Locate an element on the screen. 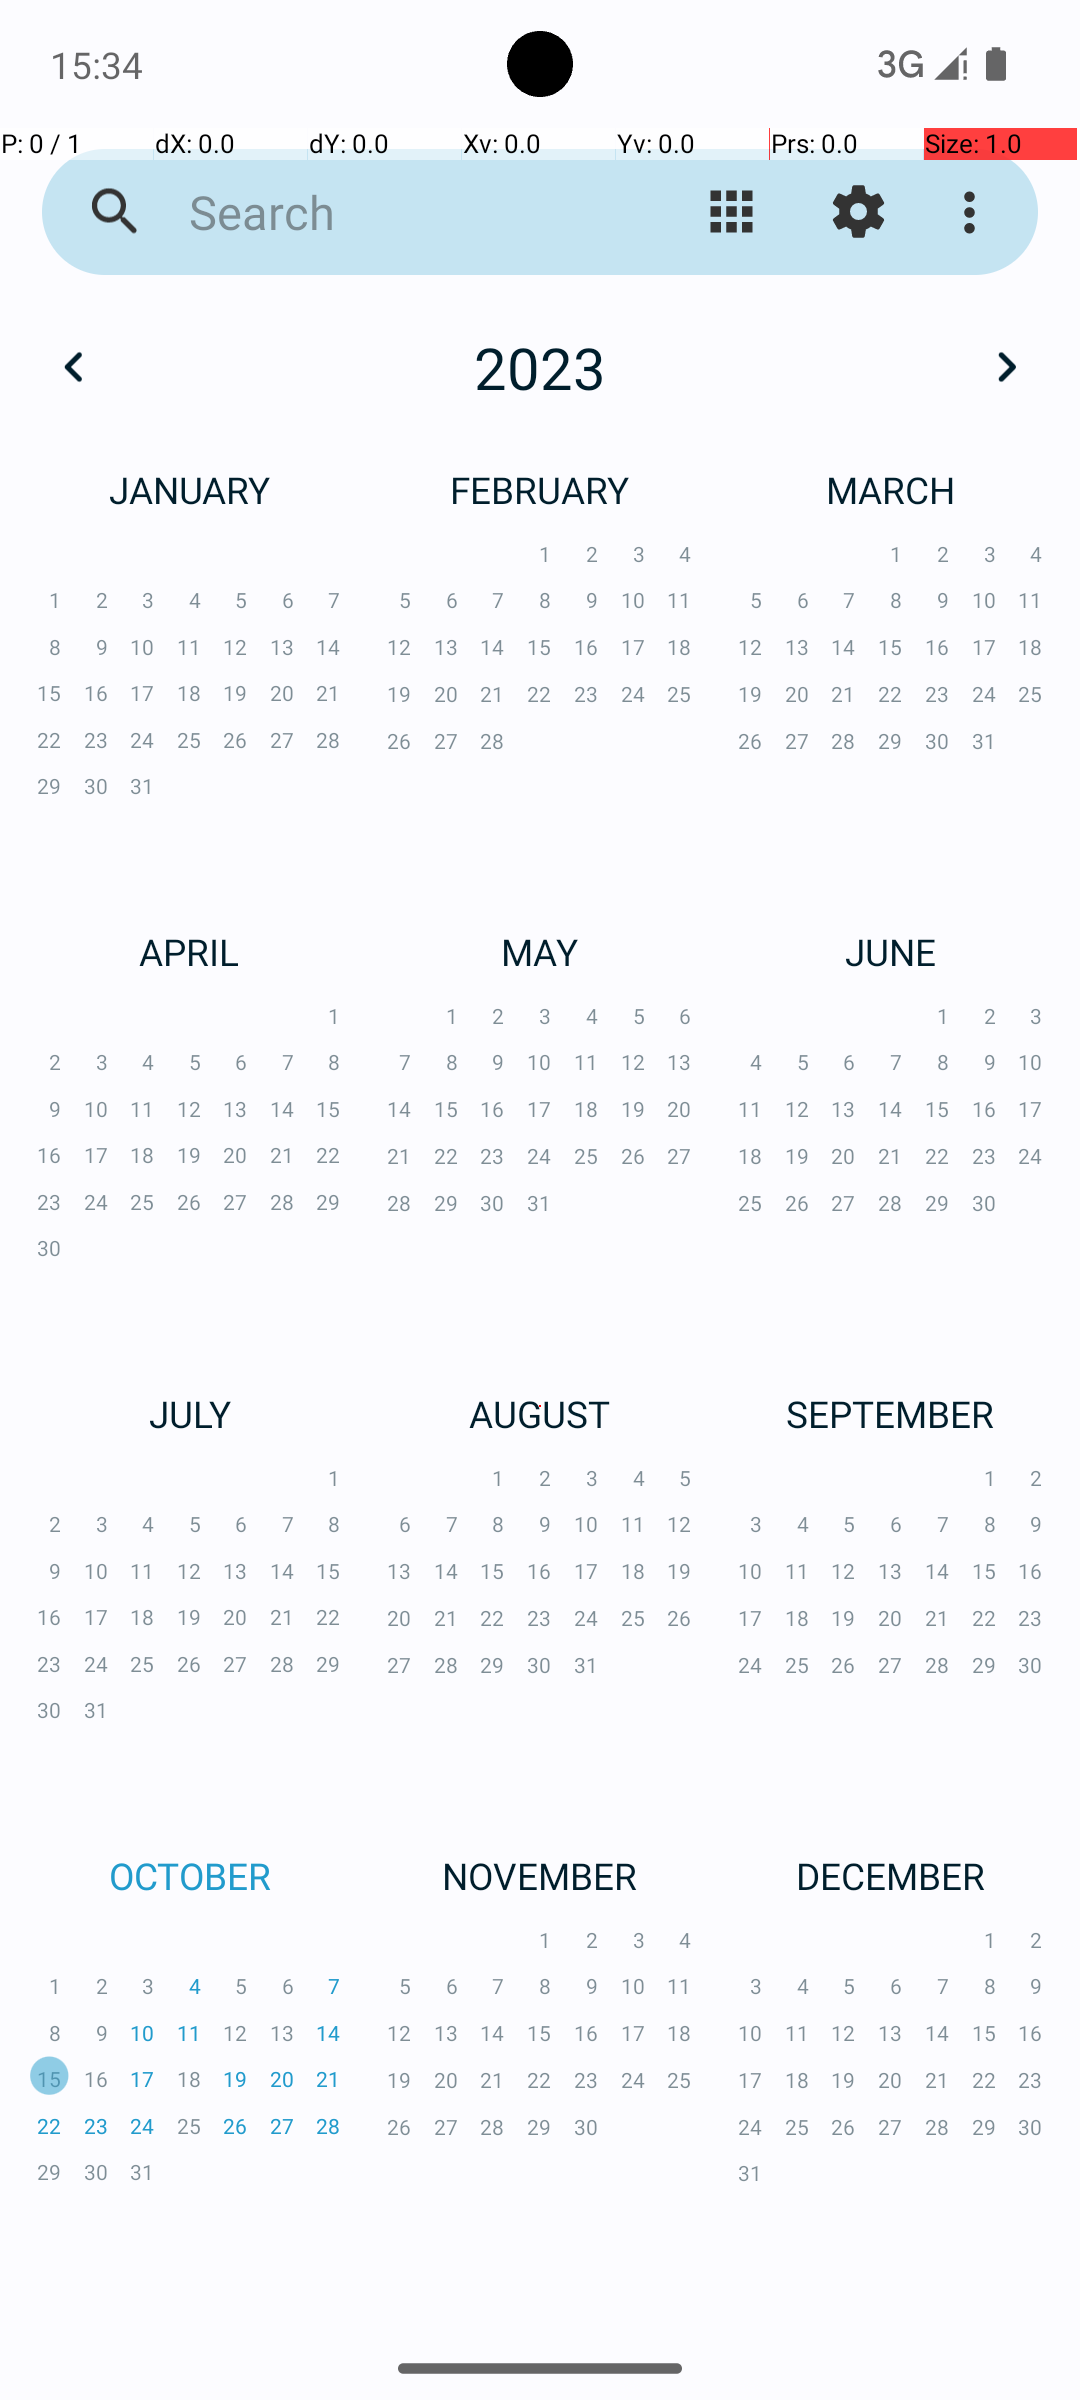 The width and height of the screenshot is (1080, 2400). JUNE is located at coordinates (890, 951).